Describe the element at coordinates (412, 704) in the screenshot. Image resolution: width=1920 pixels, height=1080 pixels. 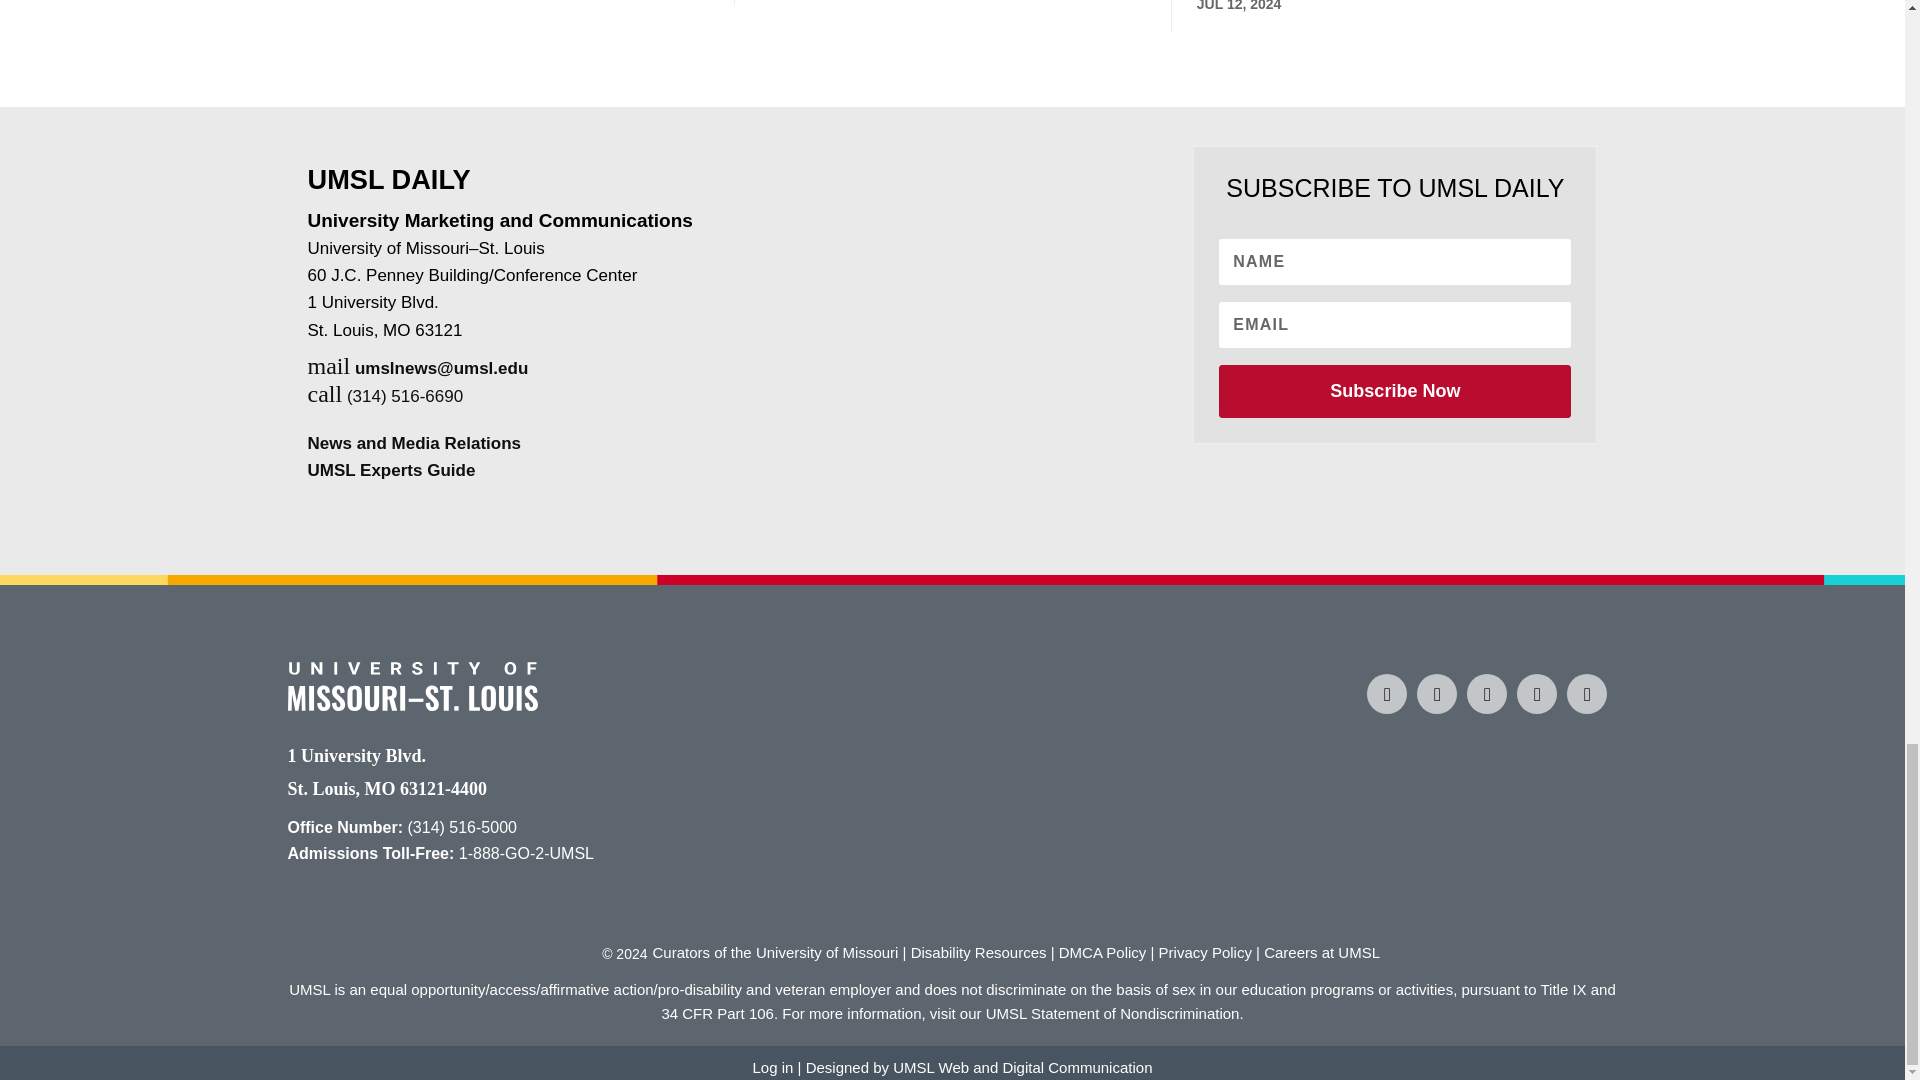
I see `University of Missouri St. Louis` at that location.